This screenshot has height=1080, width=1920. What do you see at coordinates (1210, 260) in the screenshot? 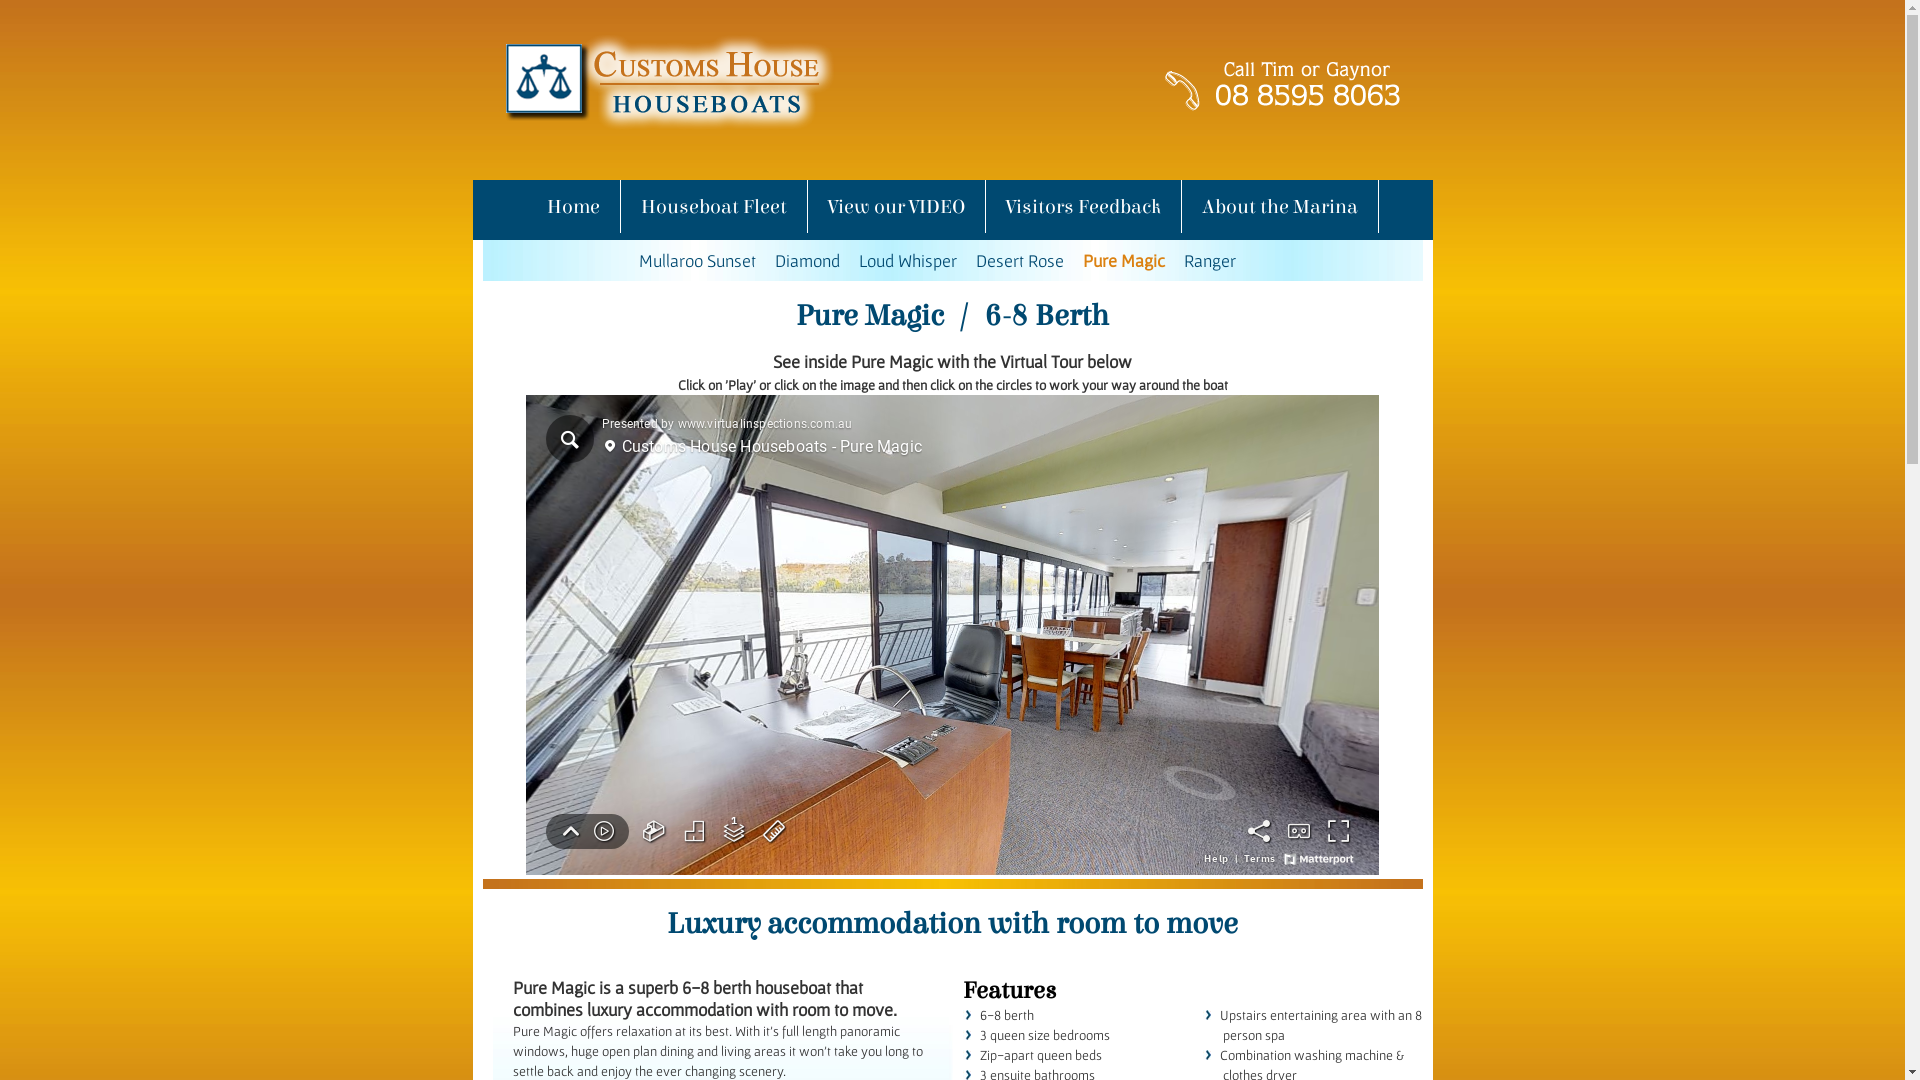
I see `Ranger` at bounding box center [1210, 260].